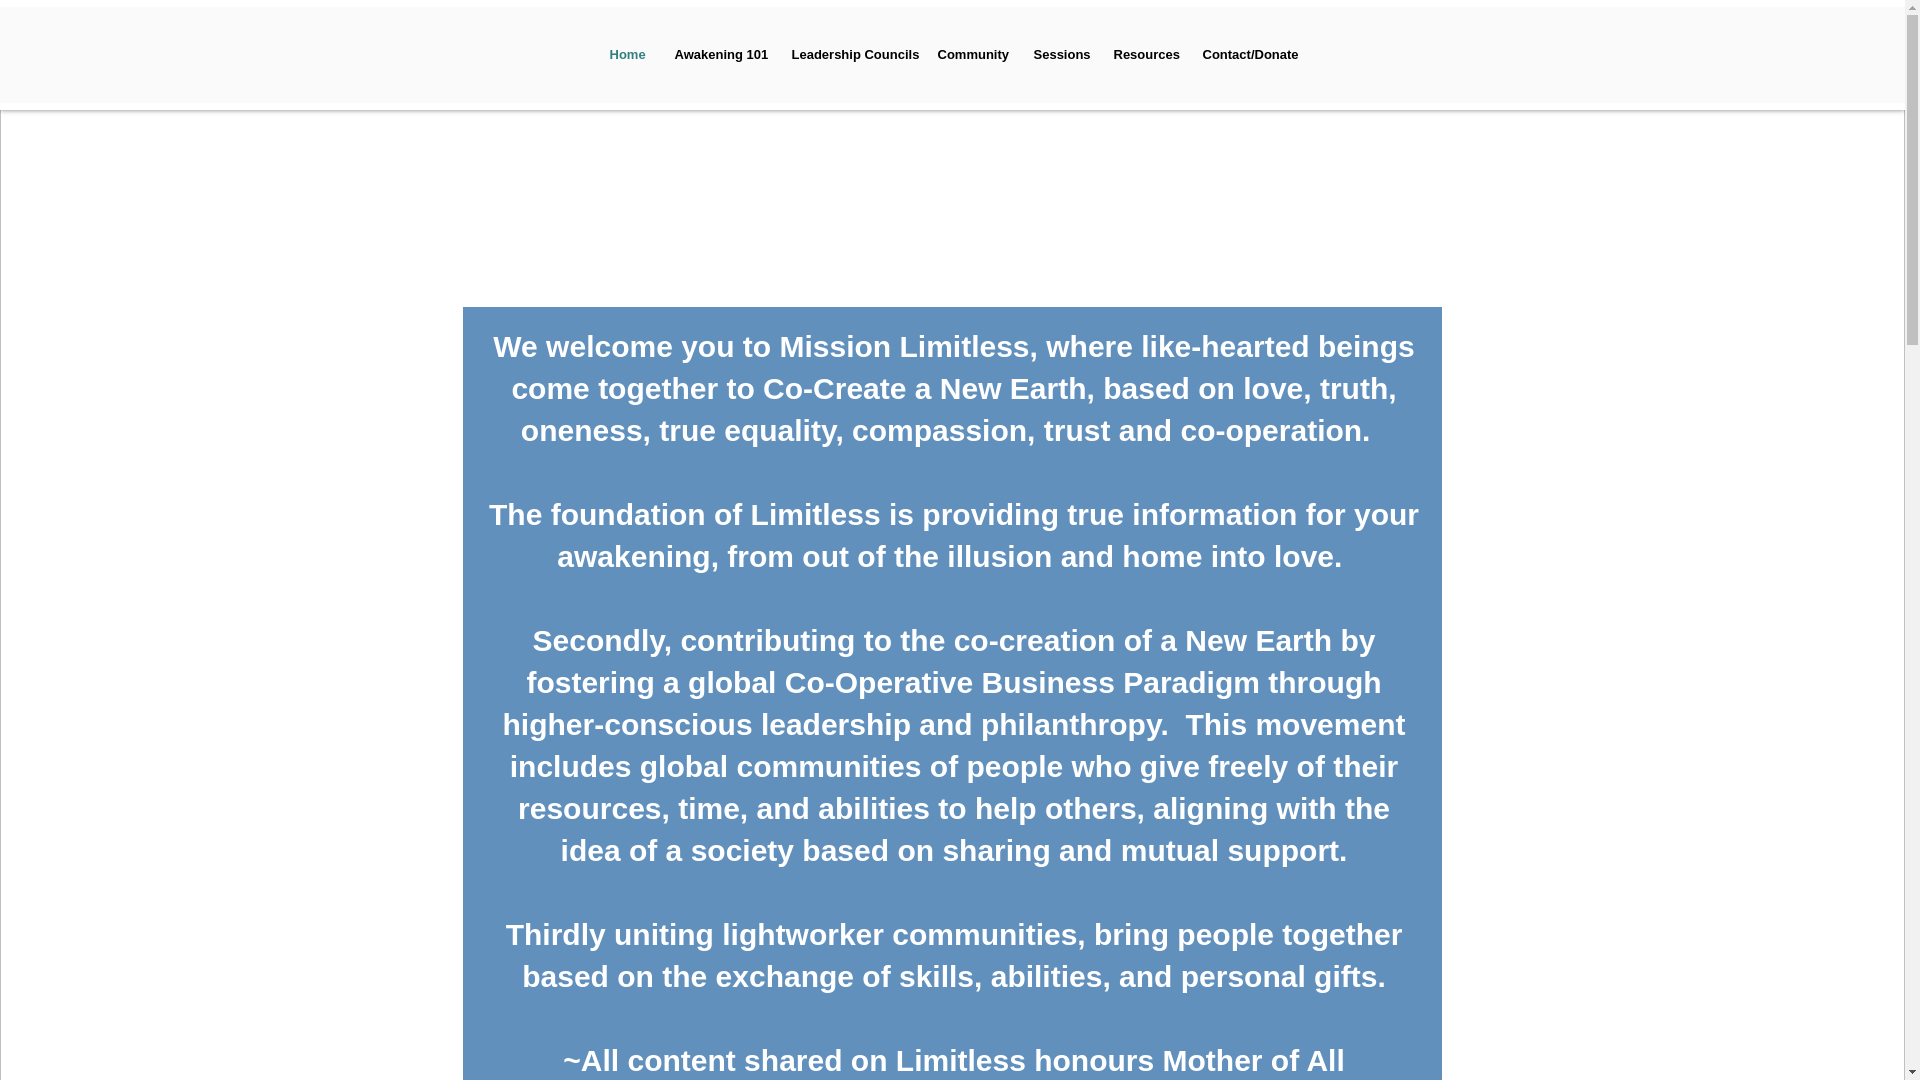 This screenshot has height=1080, width=1920. Describe the element at coordinates (1058, 54) in the screenshot. I see `Sessions` at that location.